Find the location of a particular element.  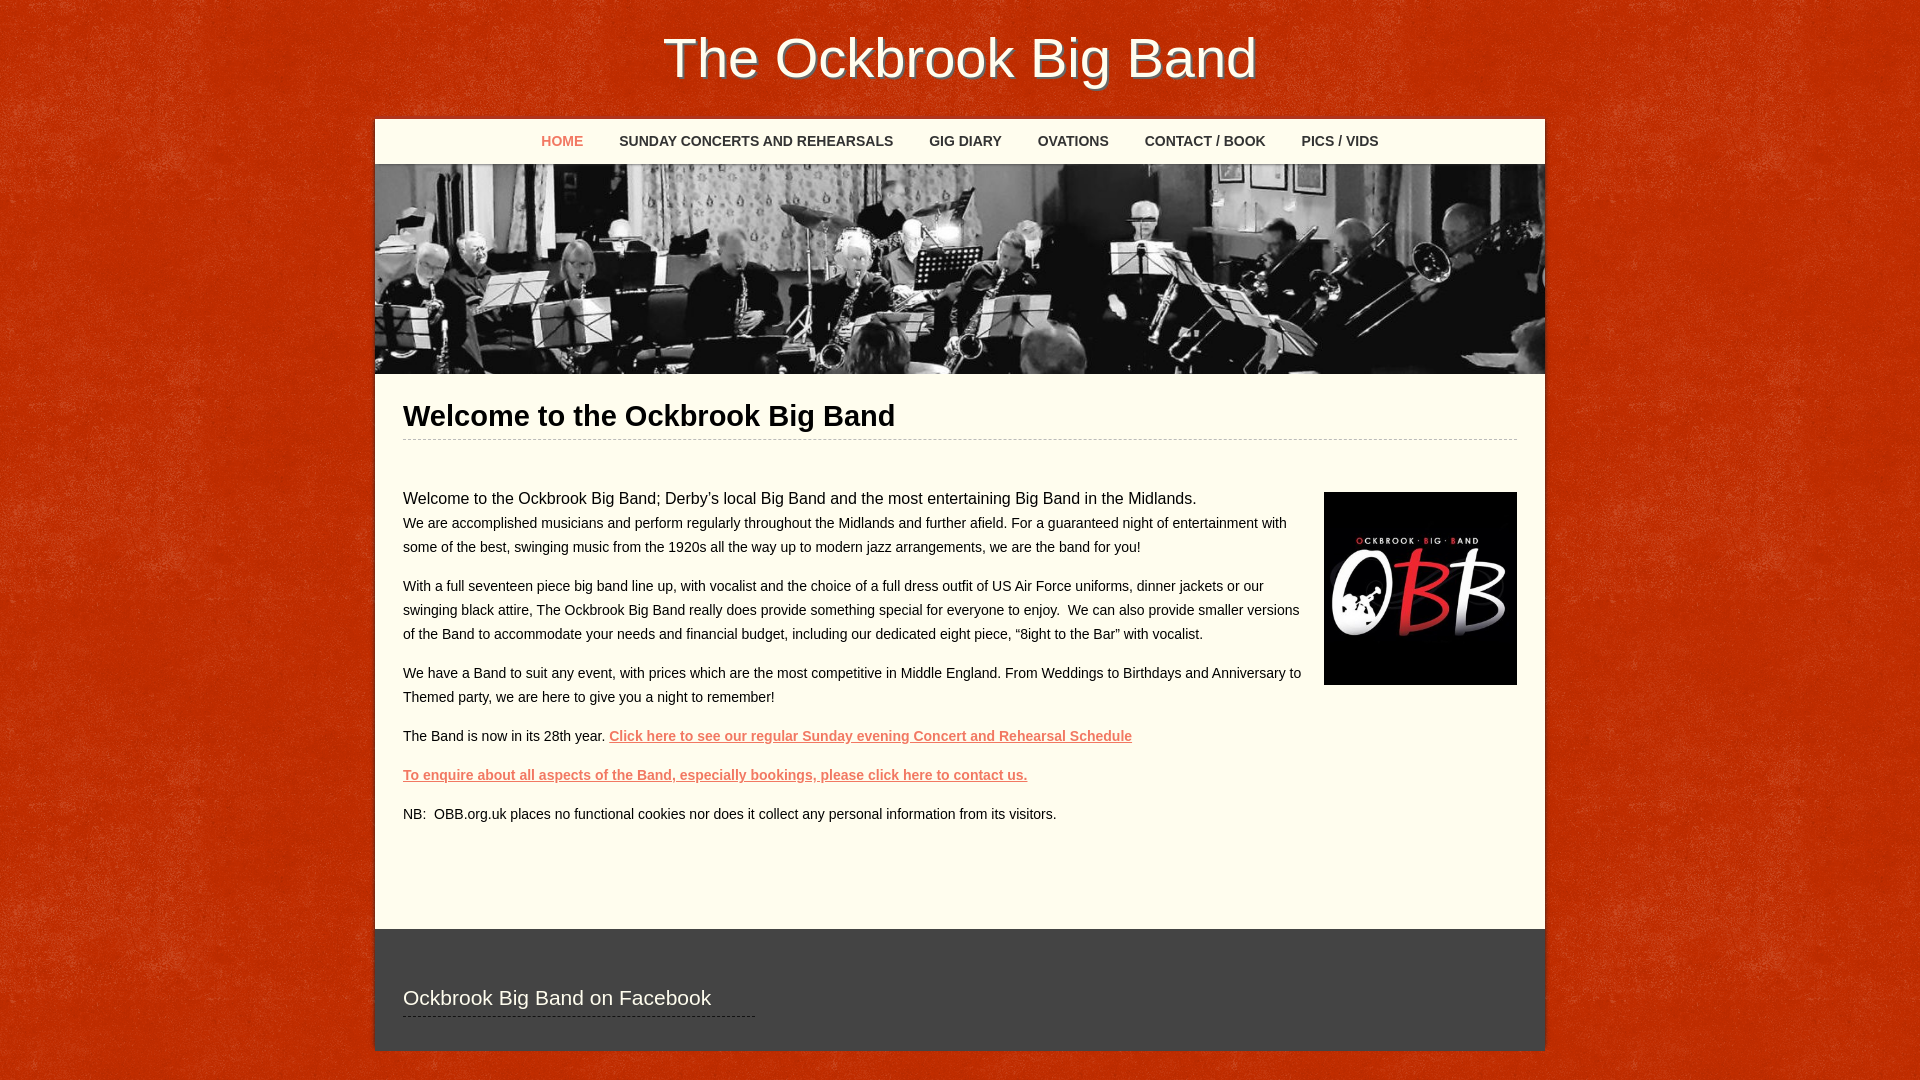

GIG DIARY is located at coordinates (965, 141).